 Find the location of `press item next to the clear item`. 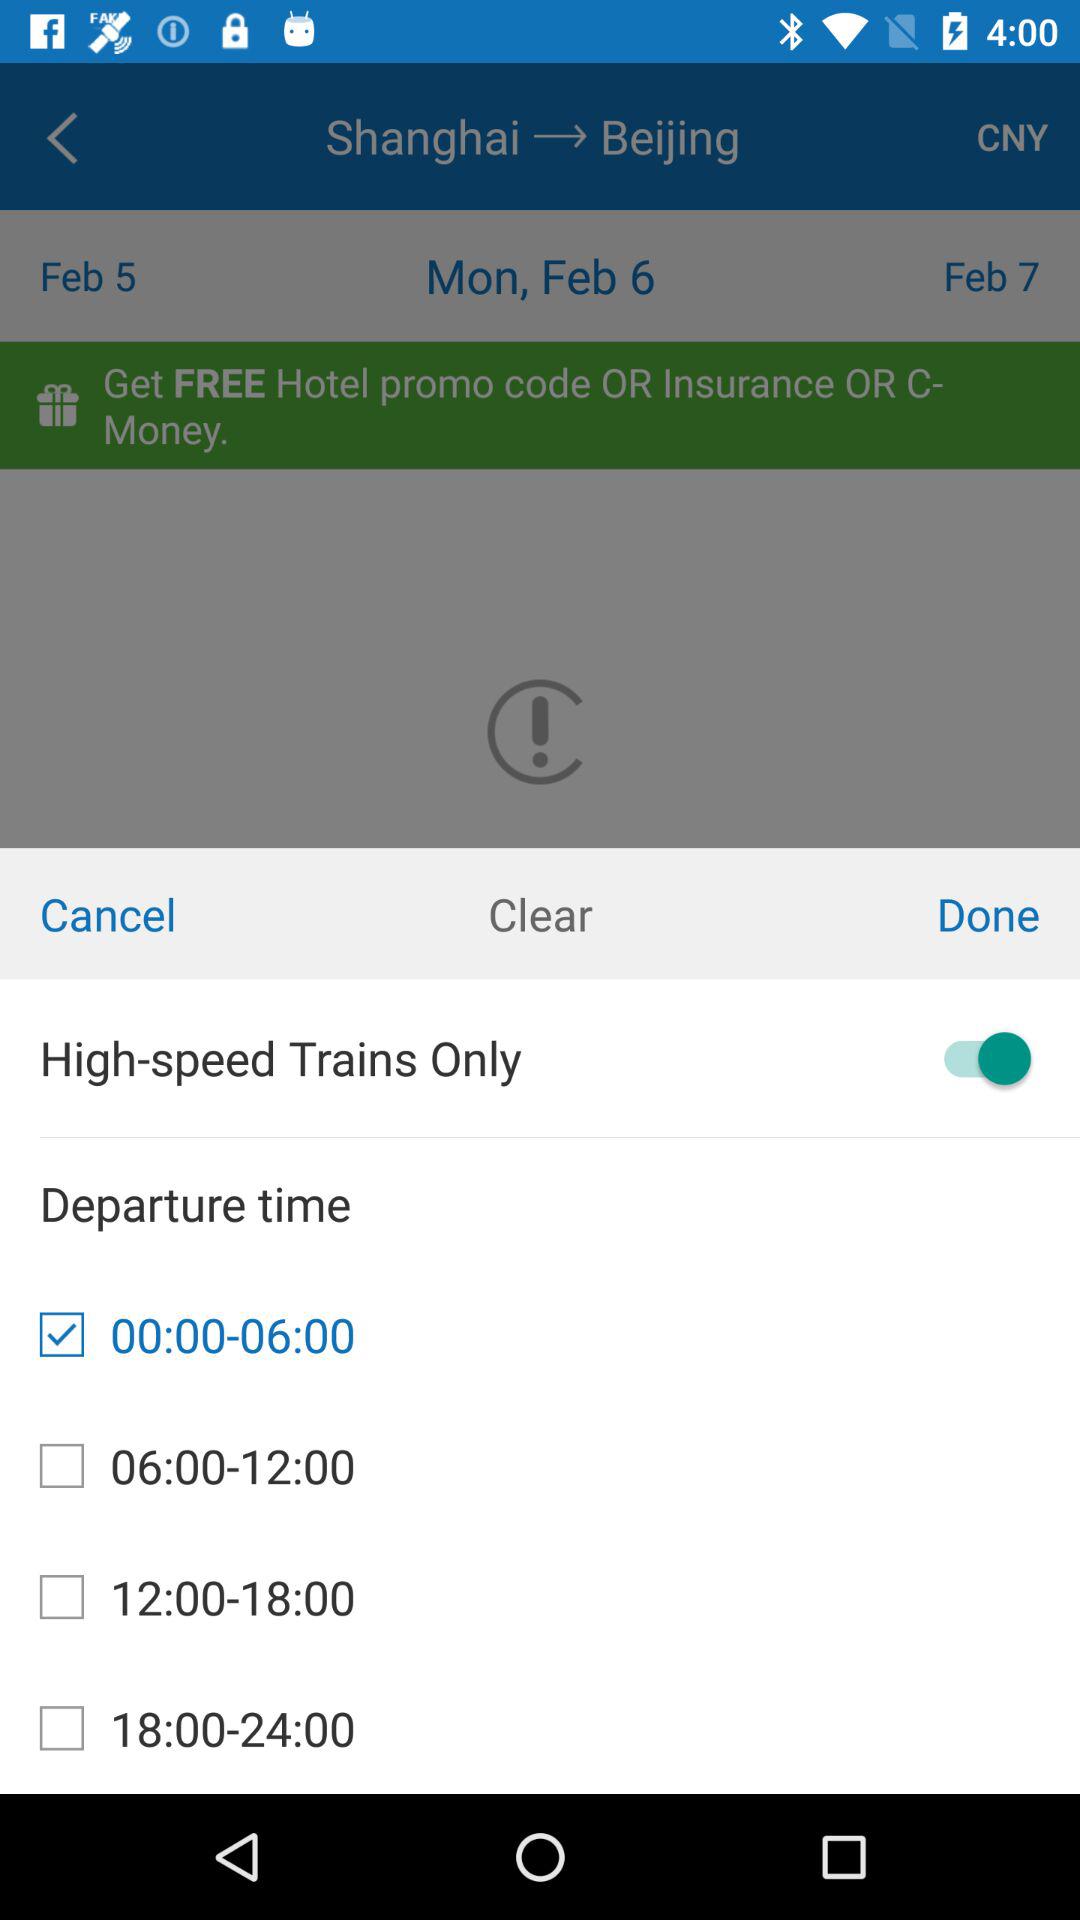

press item next to the clear item is located at coordinates (900, 914).